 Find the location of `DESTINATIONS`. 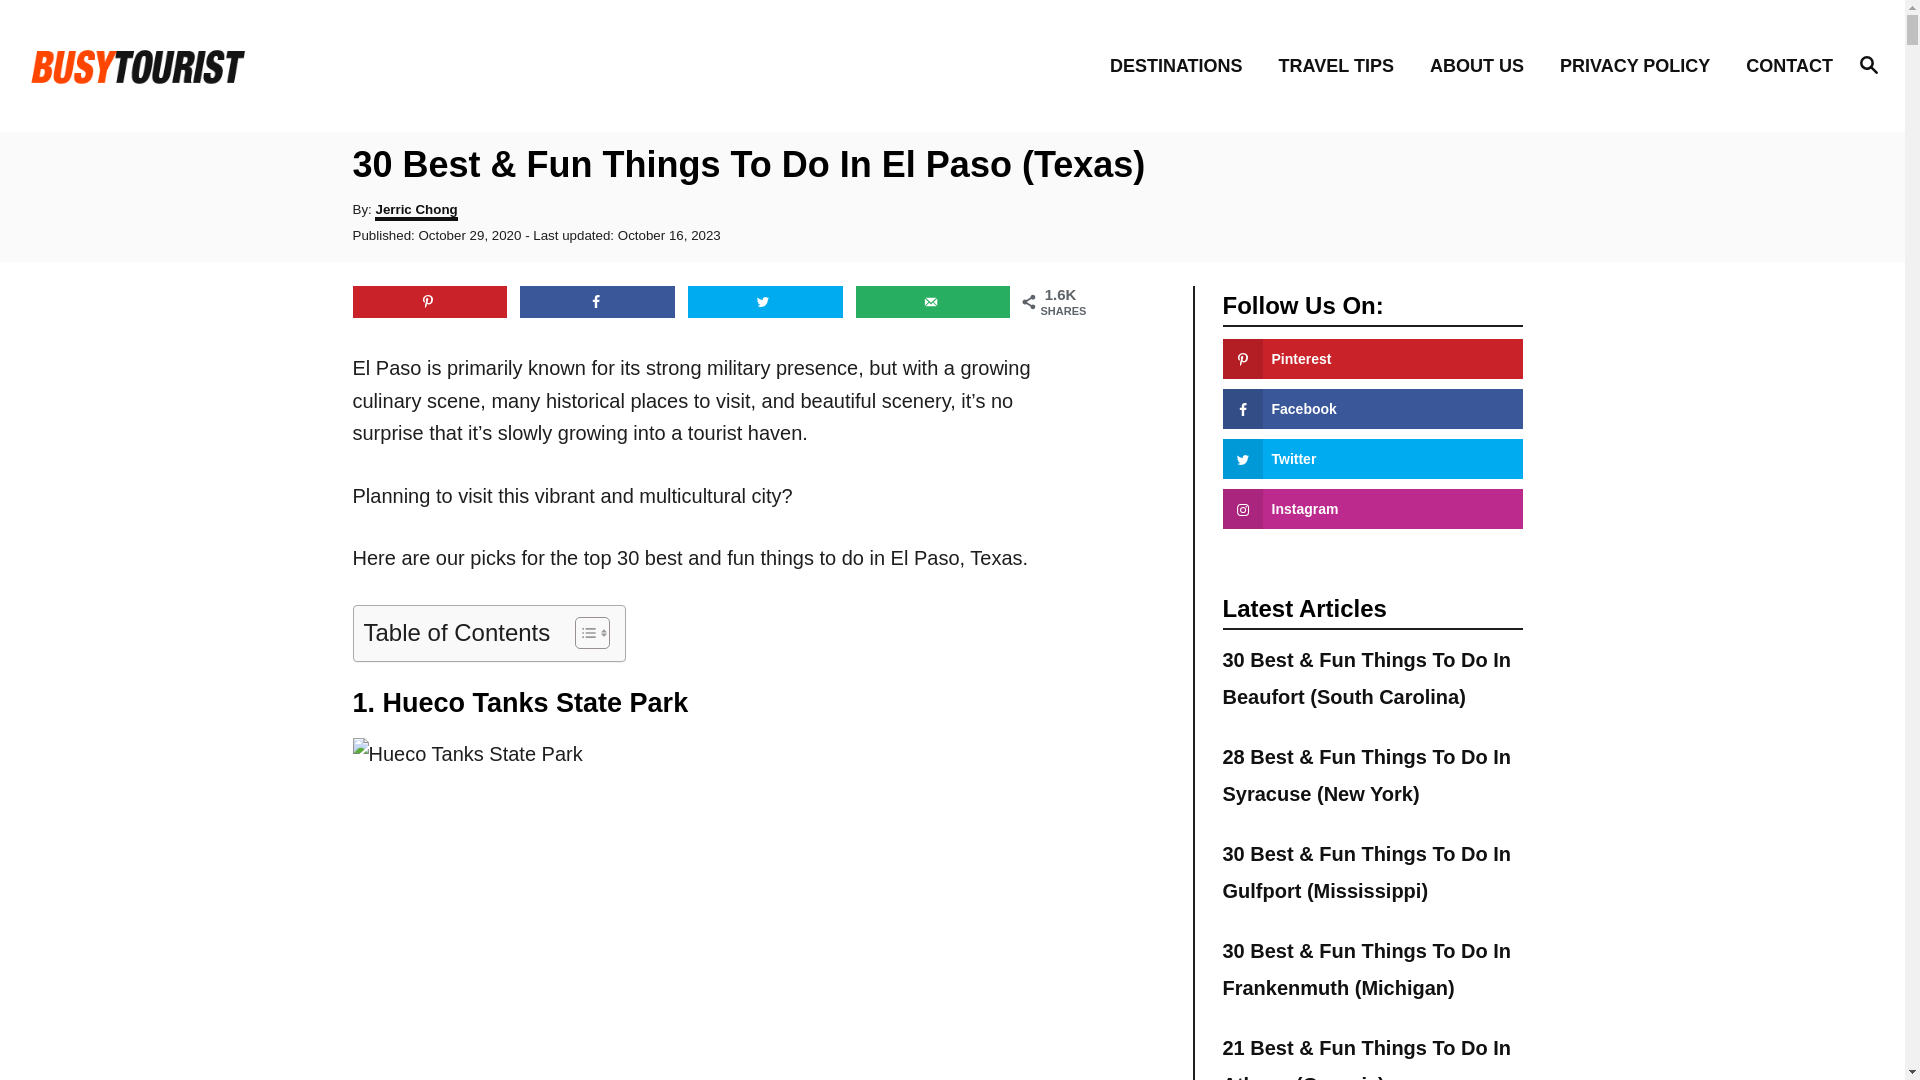

DESTINATIONS is located at coordinates (1182, 64).